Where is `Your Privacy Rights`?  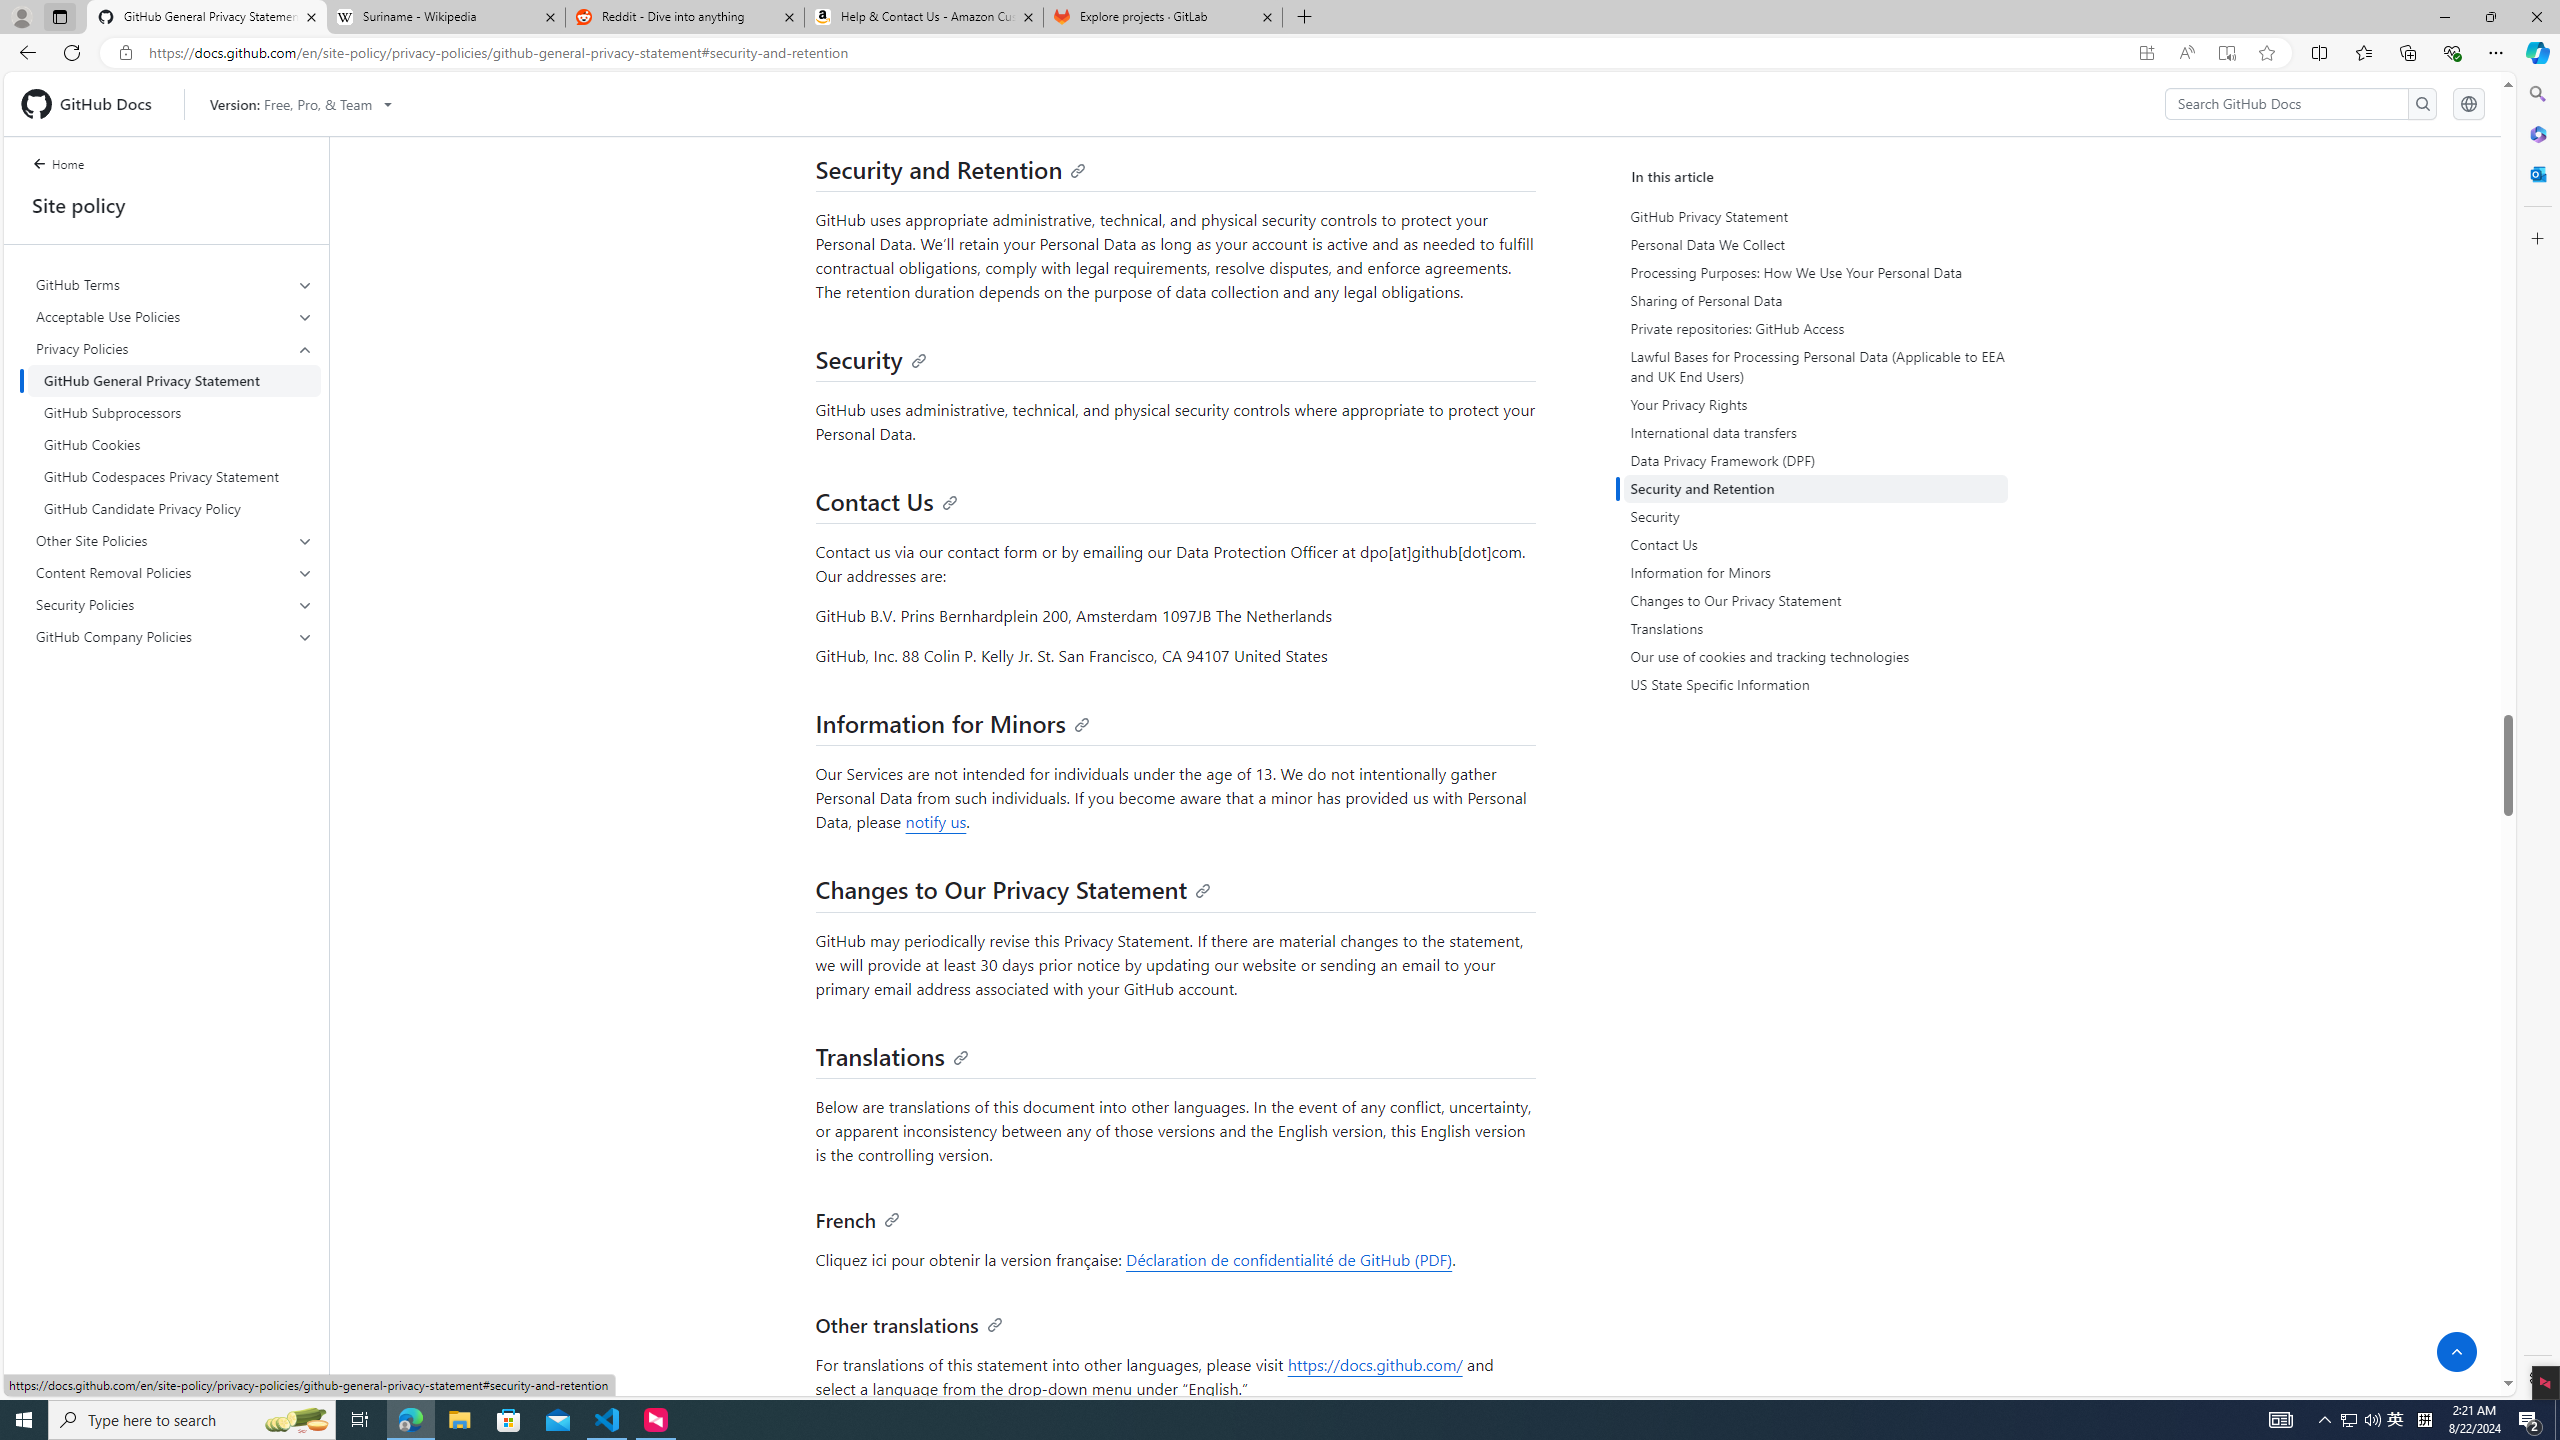 Your Privacy Rights is located at coordinates (1818, 405).